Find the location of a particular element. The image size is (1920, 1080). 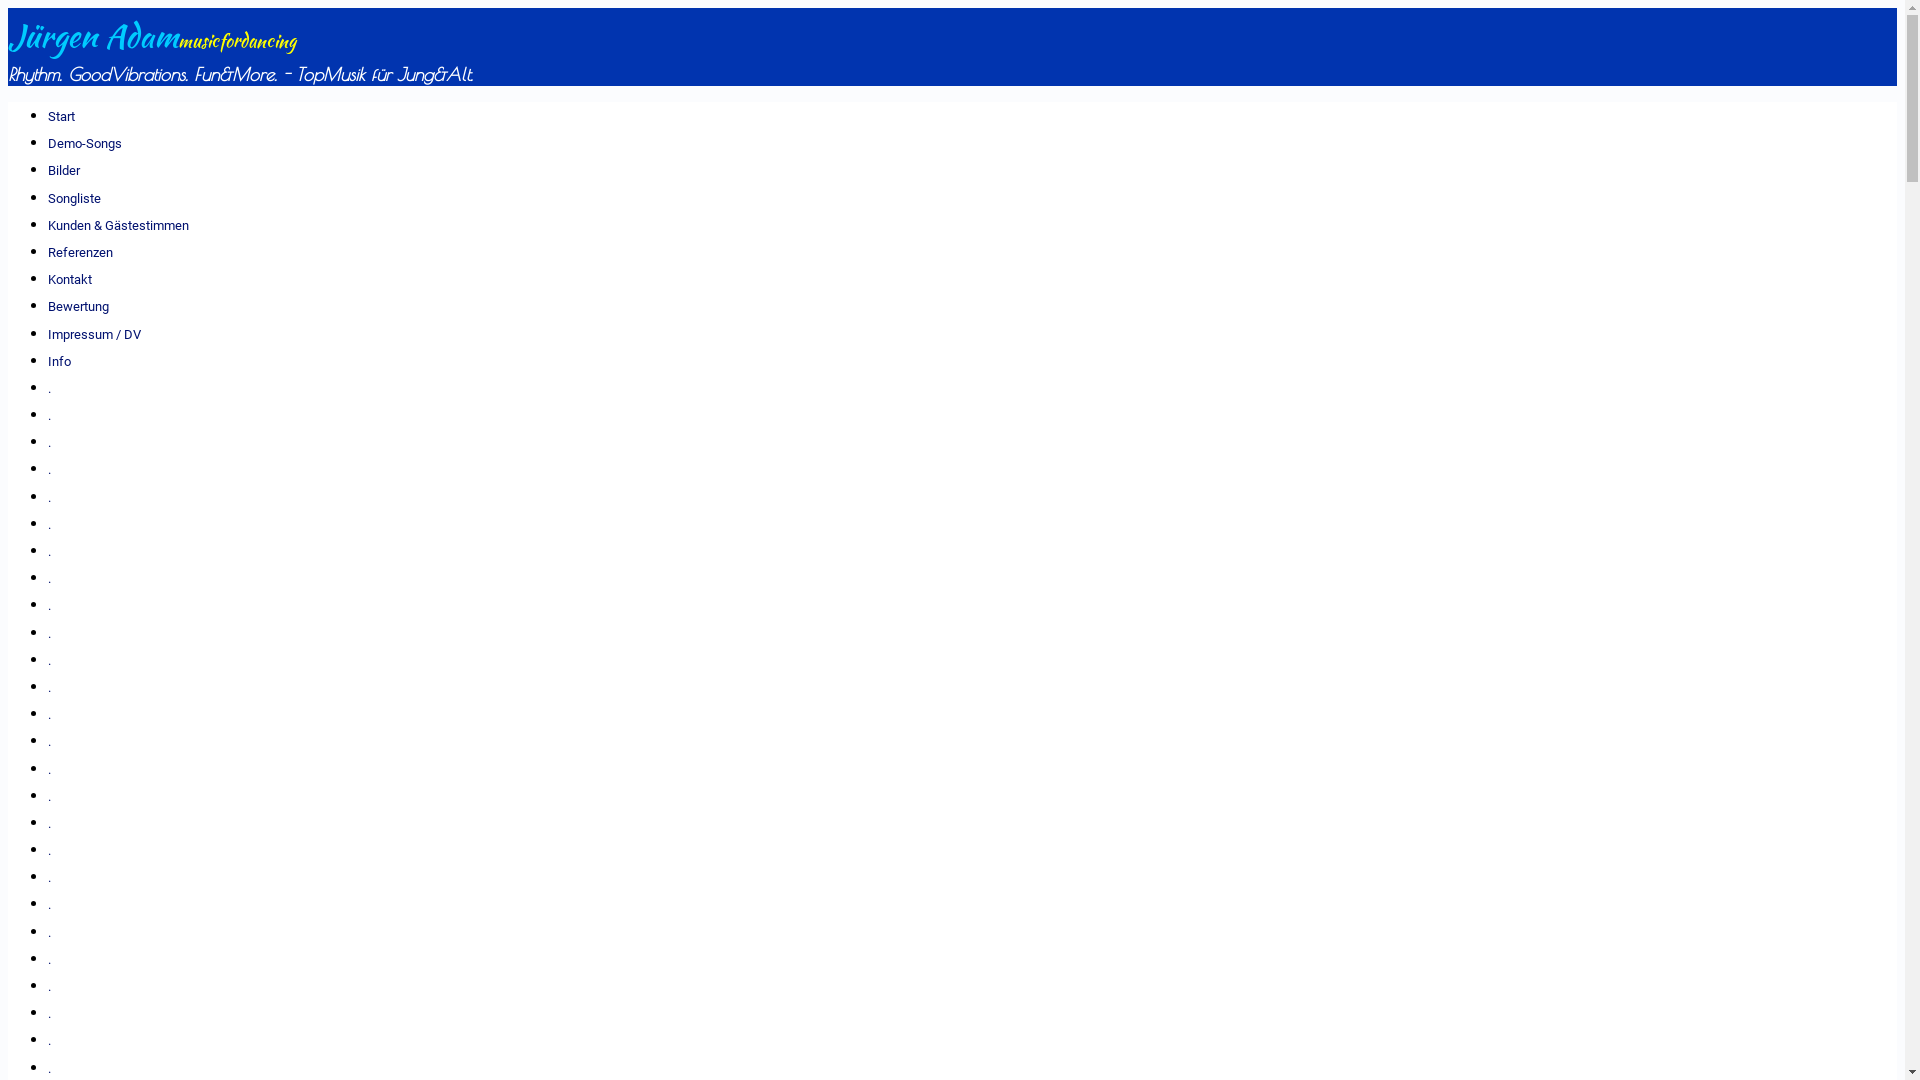

. is located at coordinates (50, 1014).